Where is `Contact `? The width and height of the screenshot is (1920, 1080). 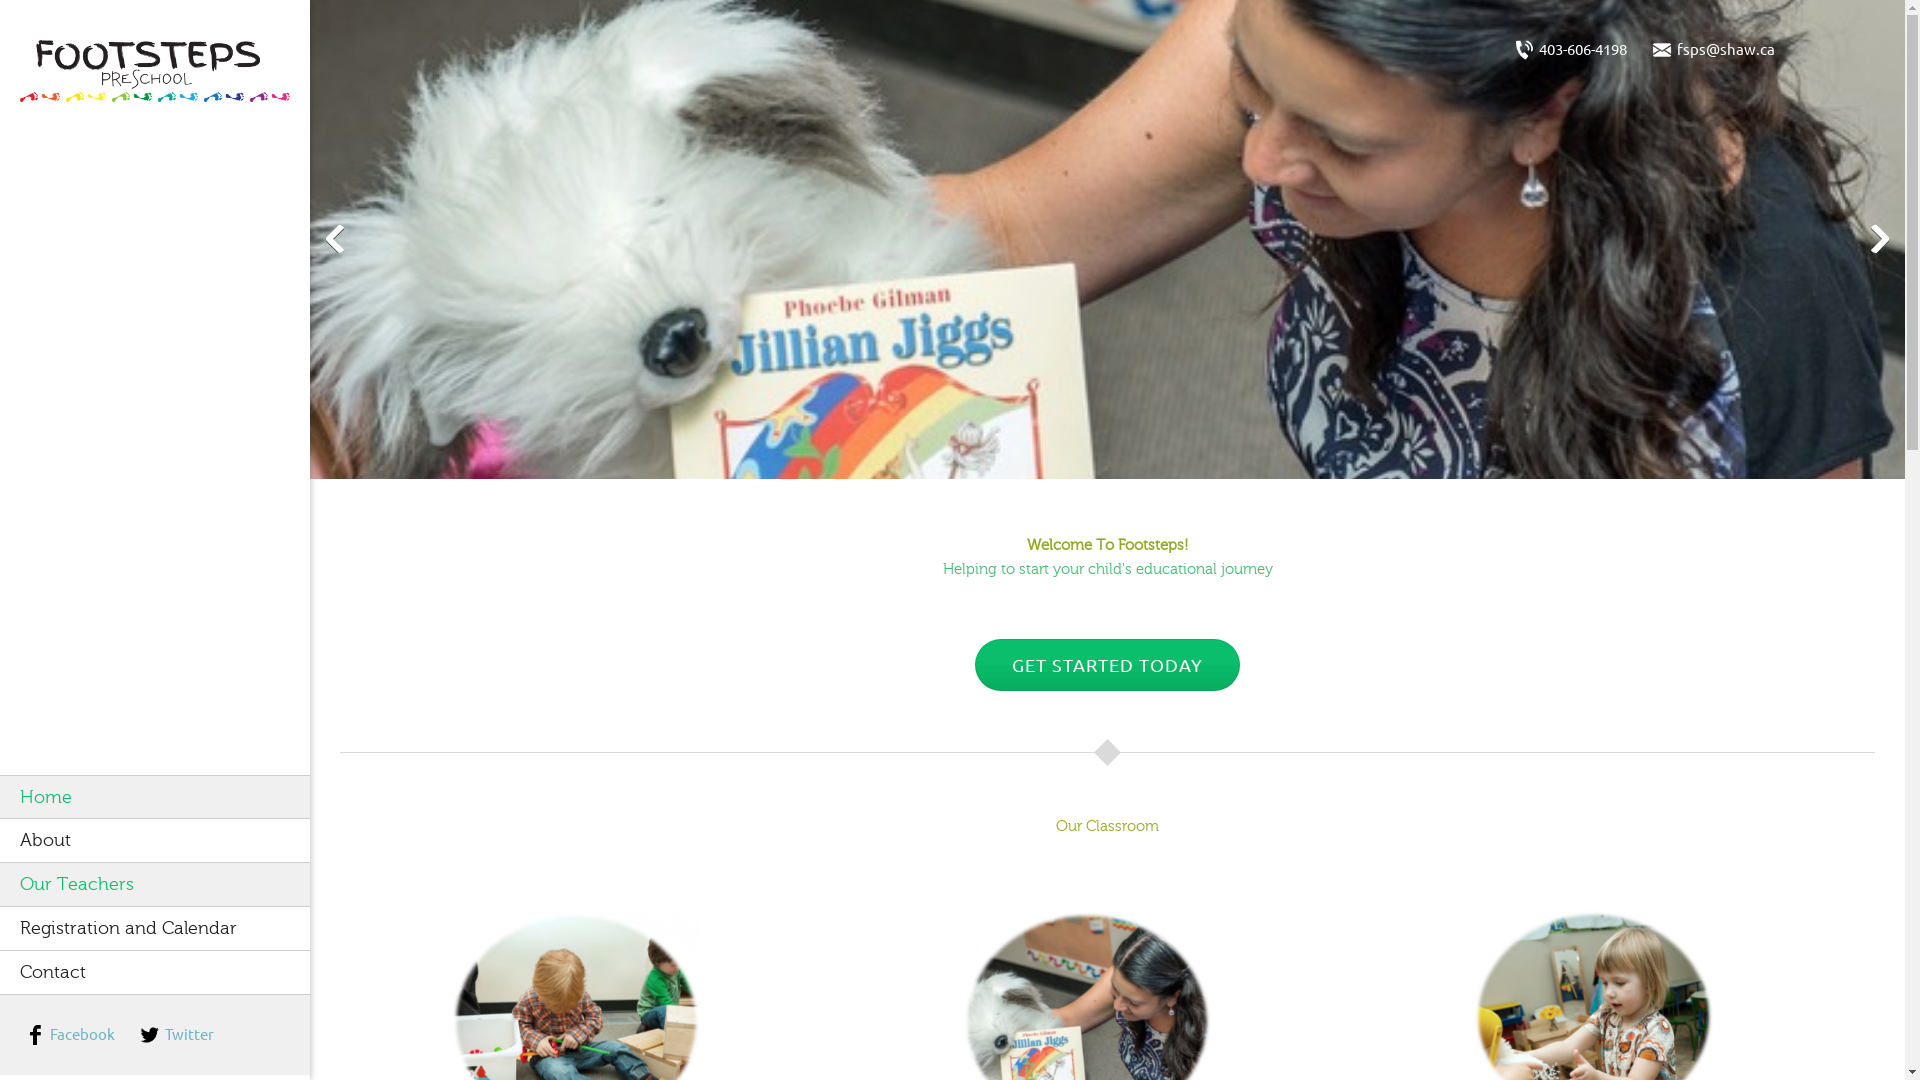 Contact  is located at coordinates (154, 972).